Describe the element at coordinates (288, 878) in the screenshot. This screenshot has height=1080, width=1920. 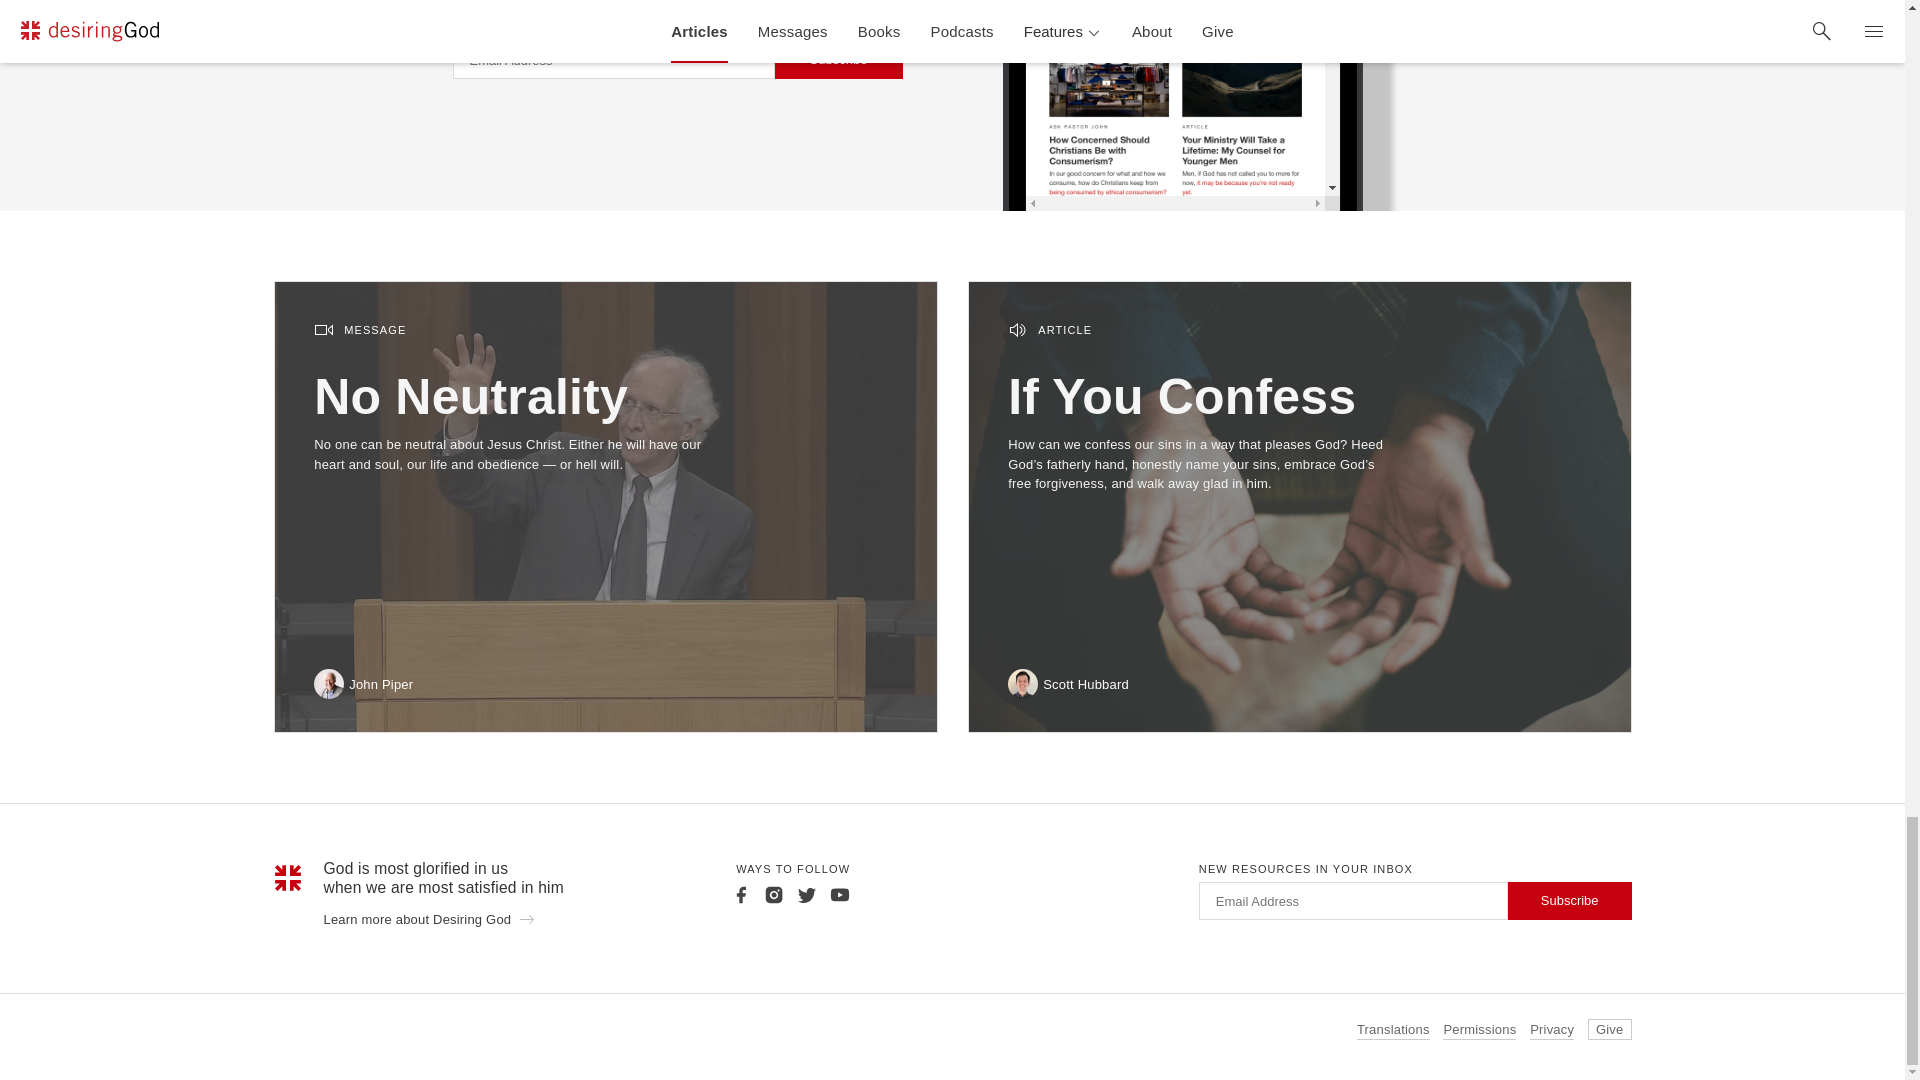
I see `Mark - Large` at that location.